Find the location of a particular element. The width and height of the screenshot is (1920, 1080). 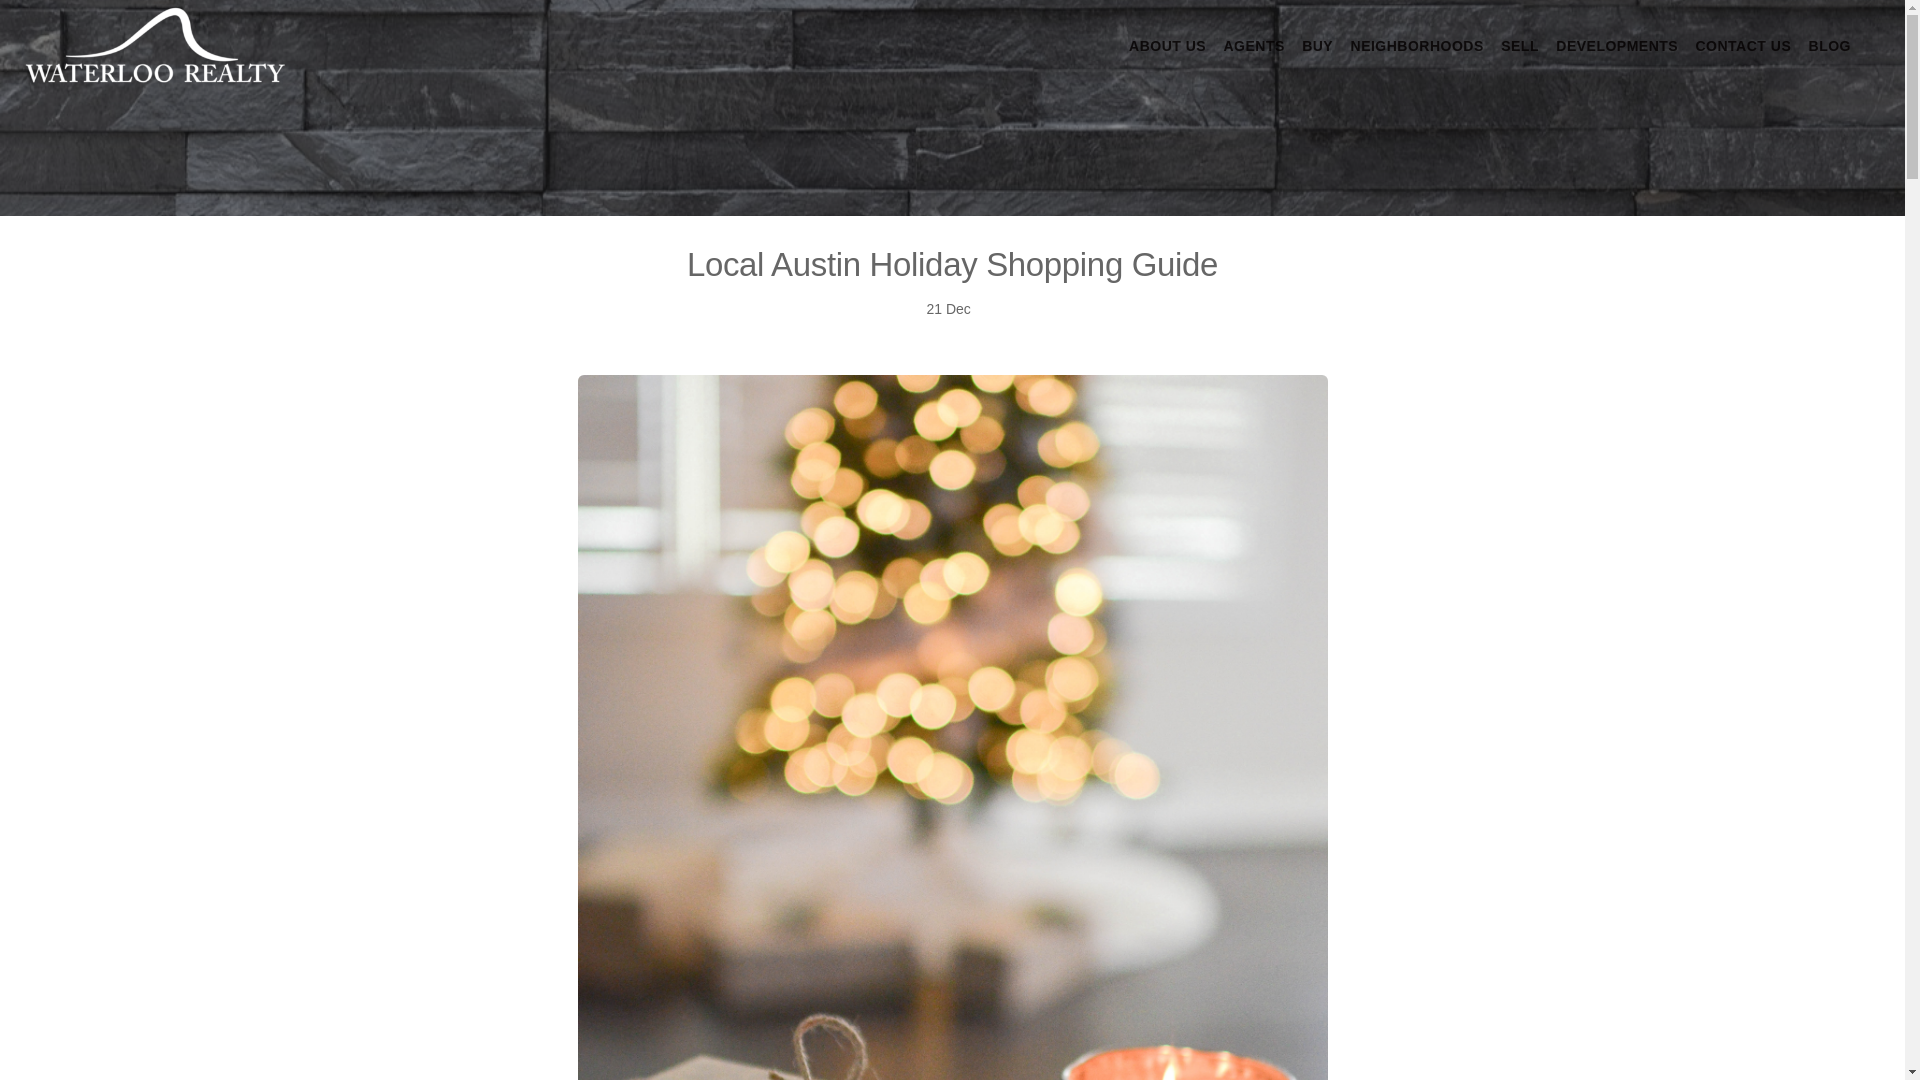

NEIGHBORHOODS is located at coordinates (1418, 46).